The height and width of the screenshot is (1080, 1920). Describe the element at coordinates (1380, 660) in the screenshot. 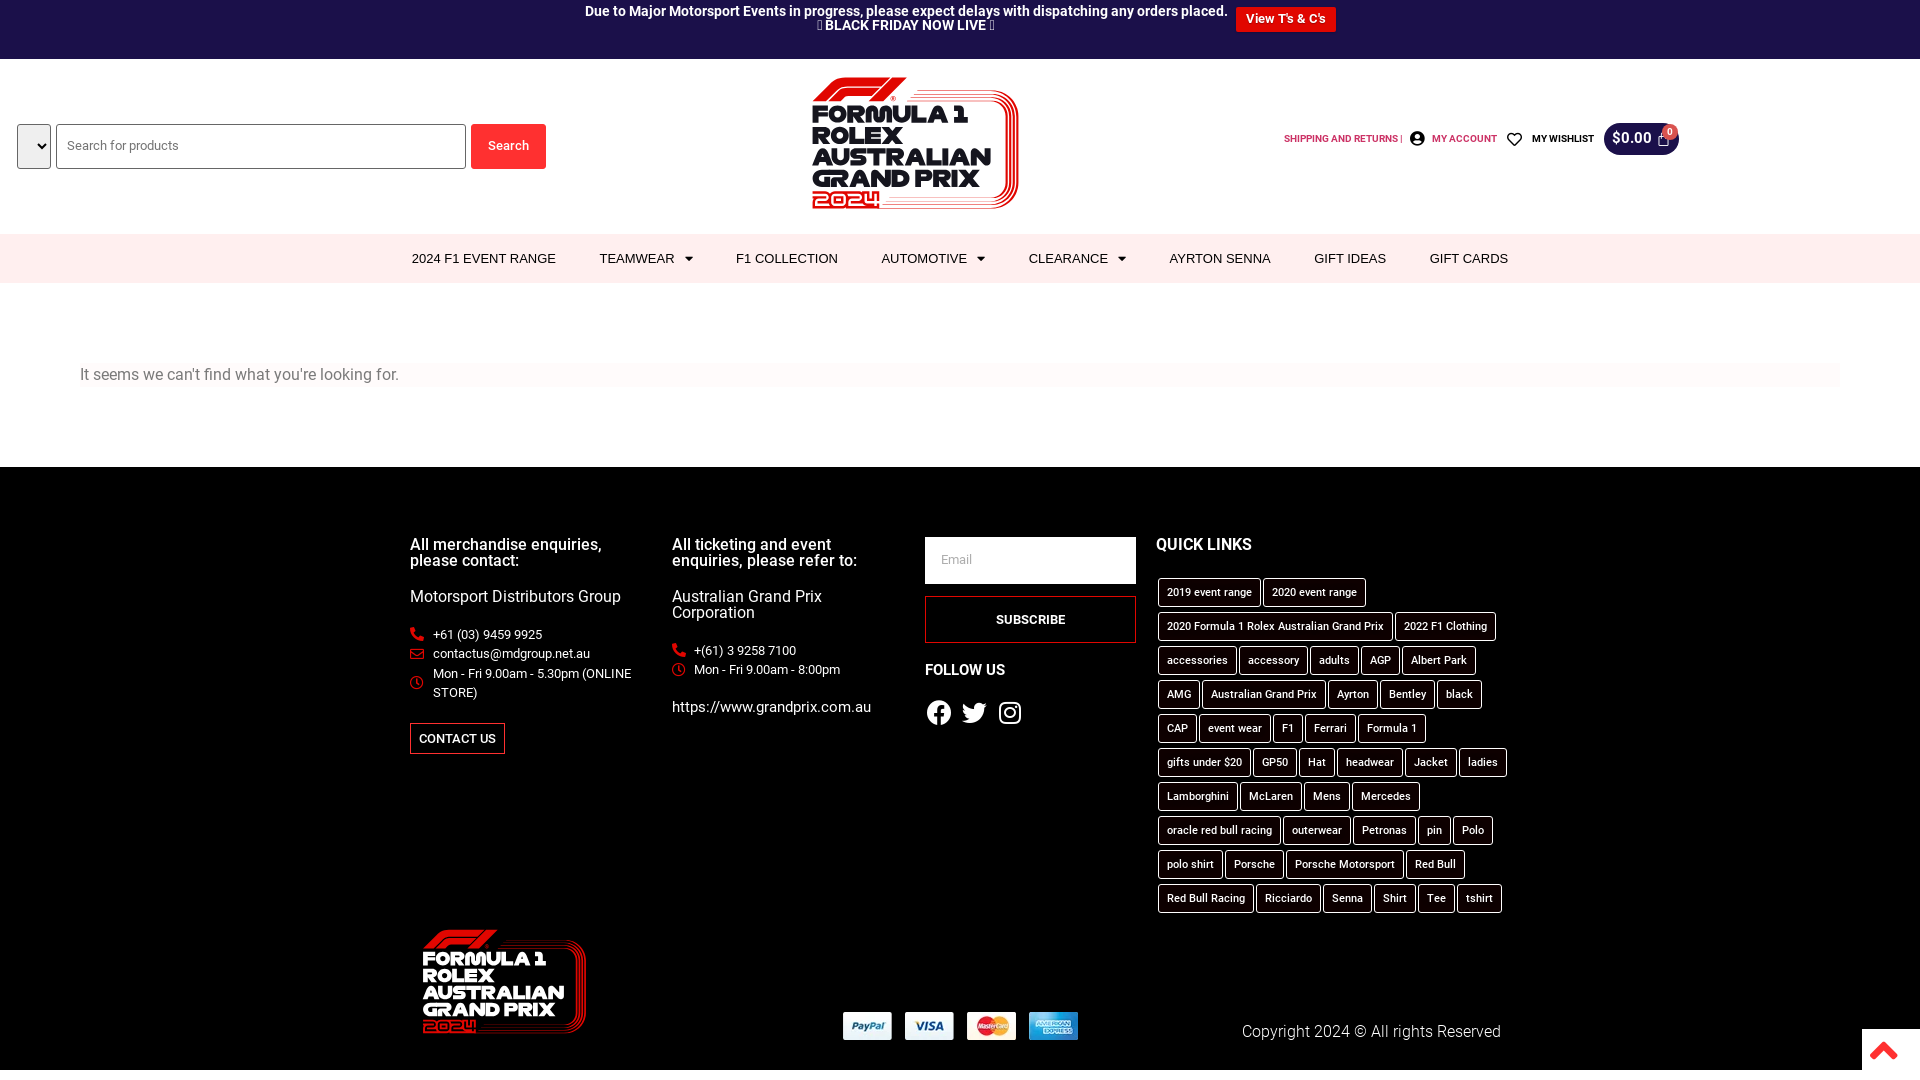

I see `AGP` at that location.